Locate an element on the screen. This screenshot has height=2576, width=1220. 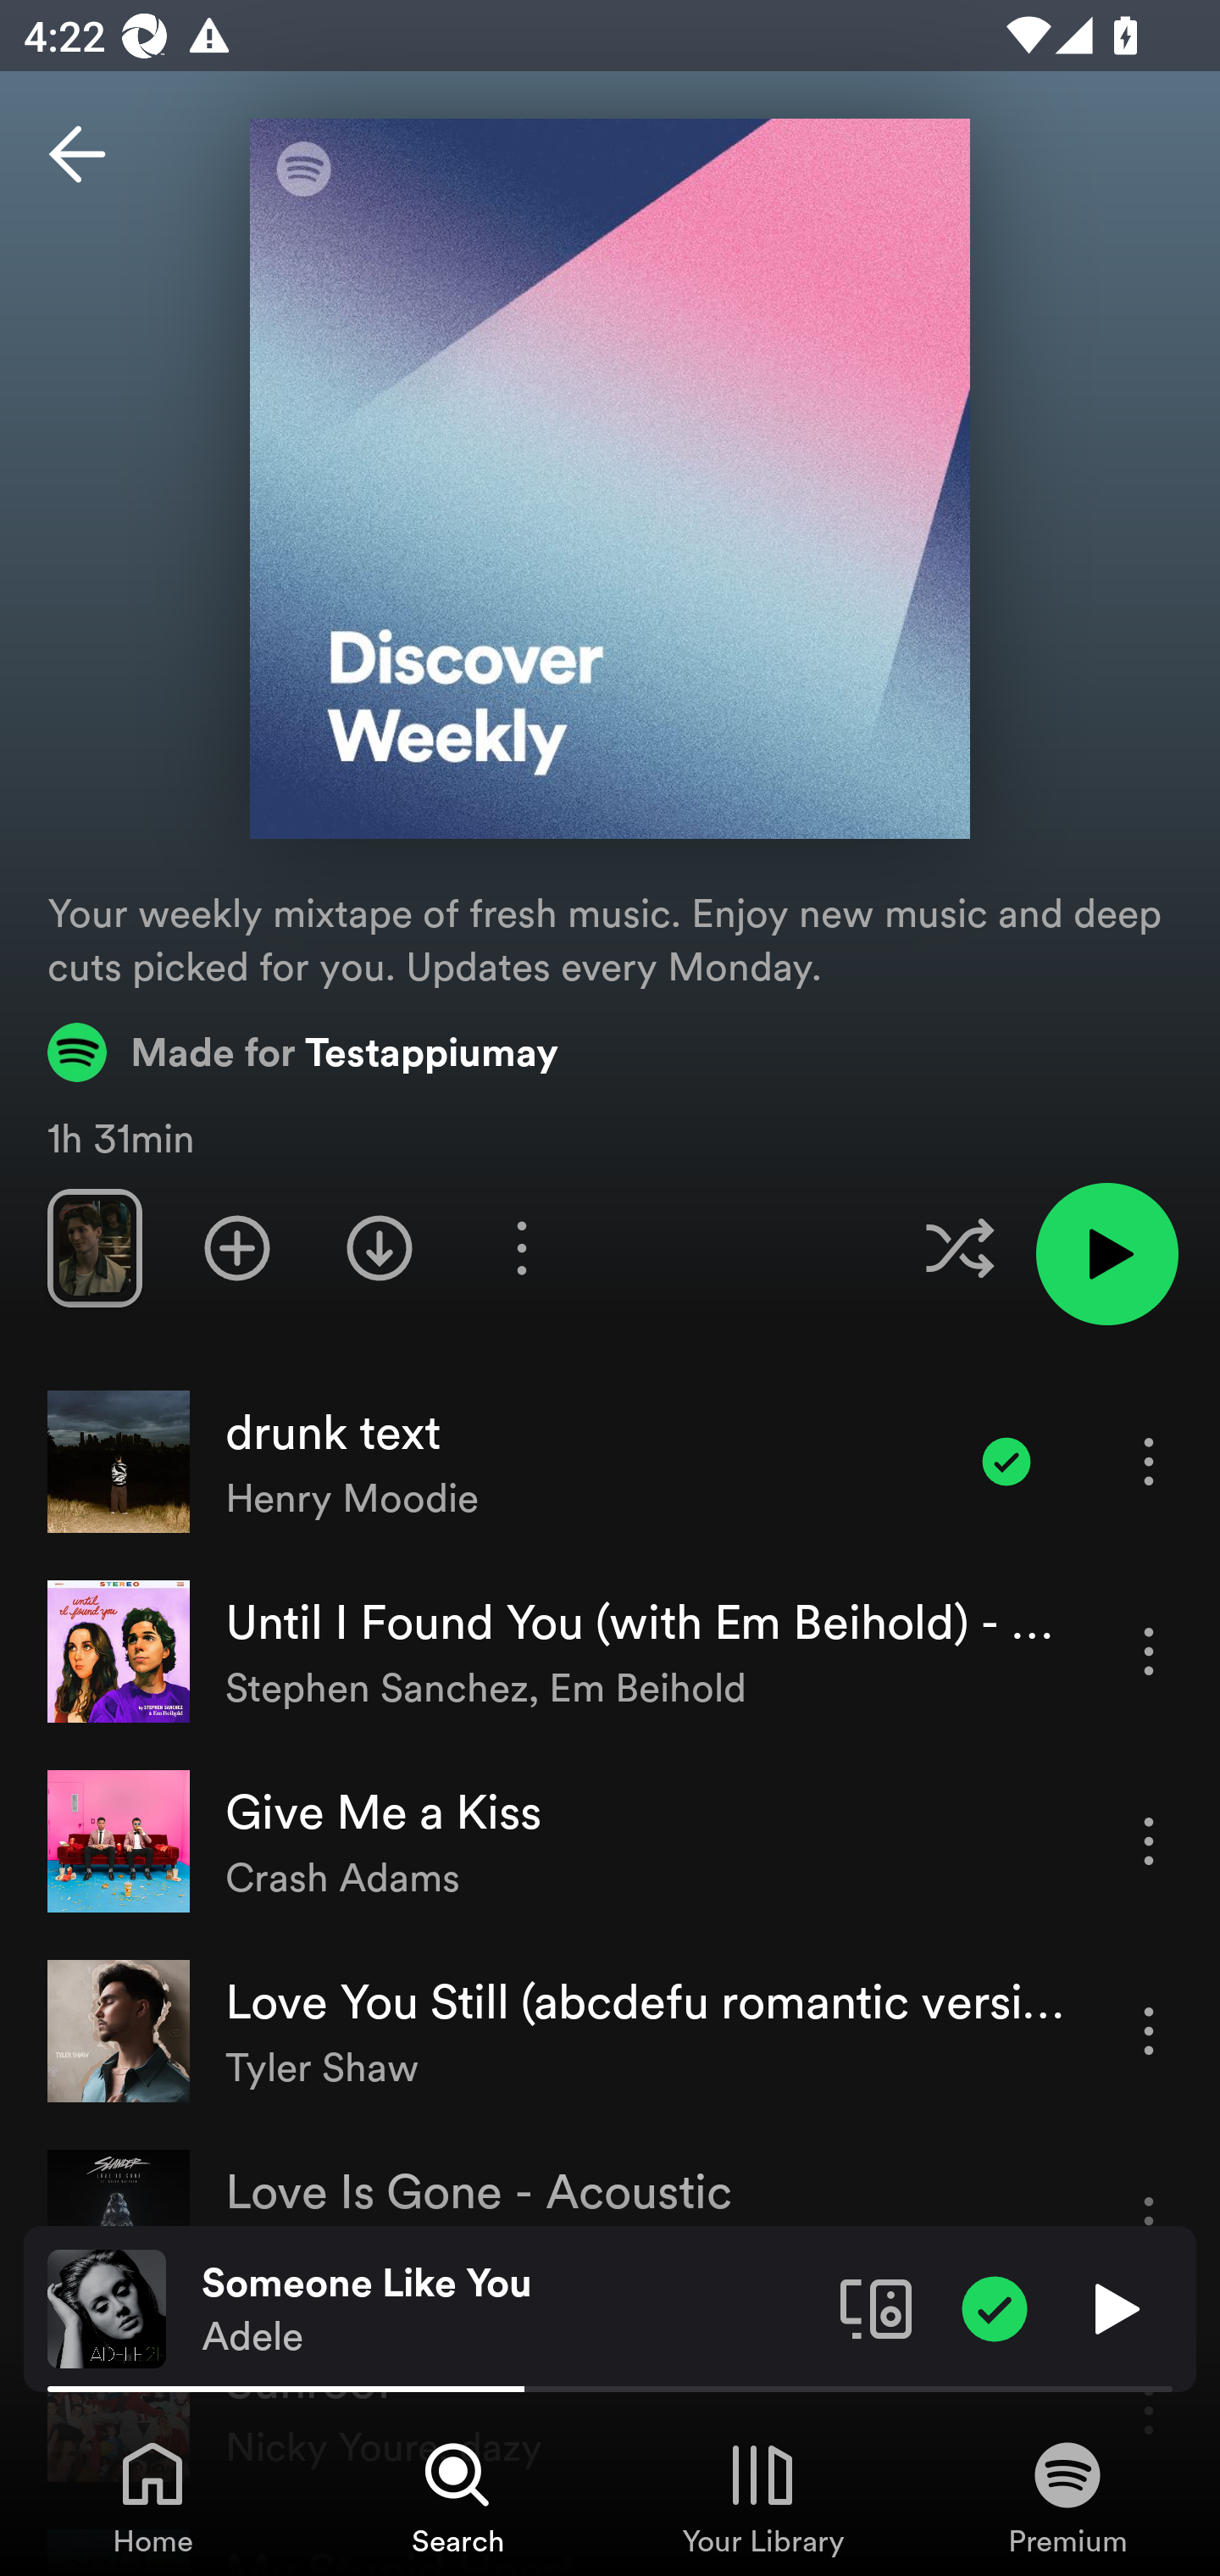
Item added is located at coordinates (995, 2307).